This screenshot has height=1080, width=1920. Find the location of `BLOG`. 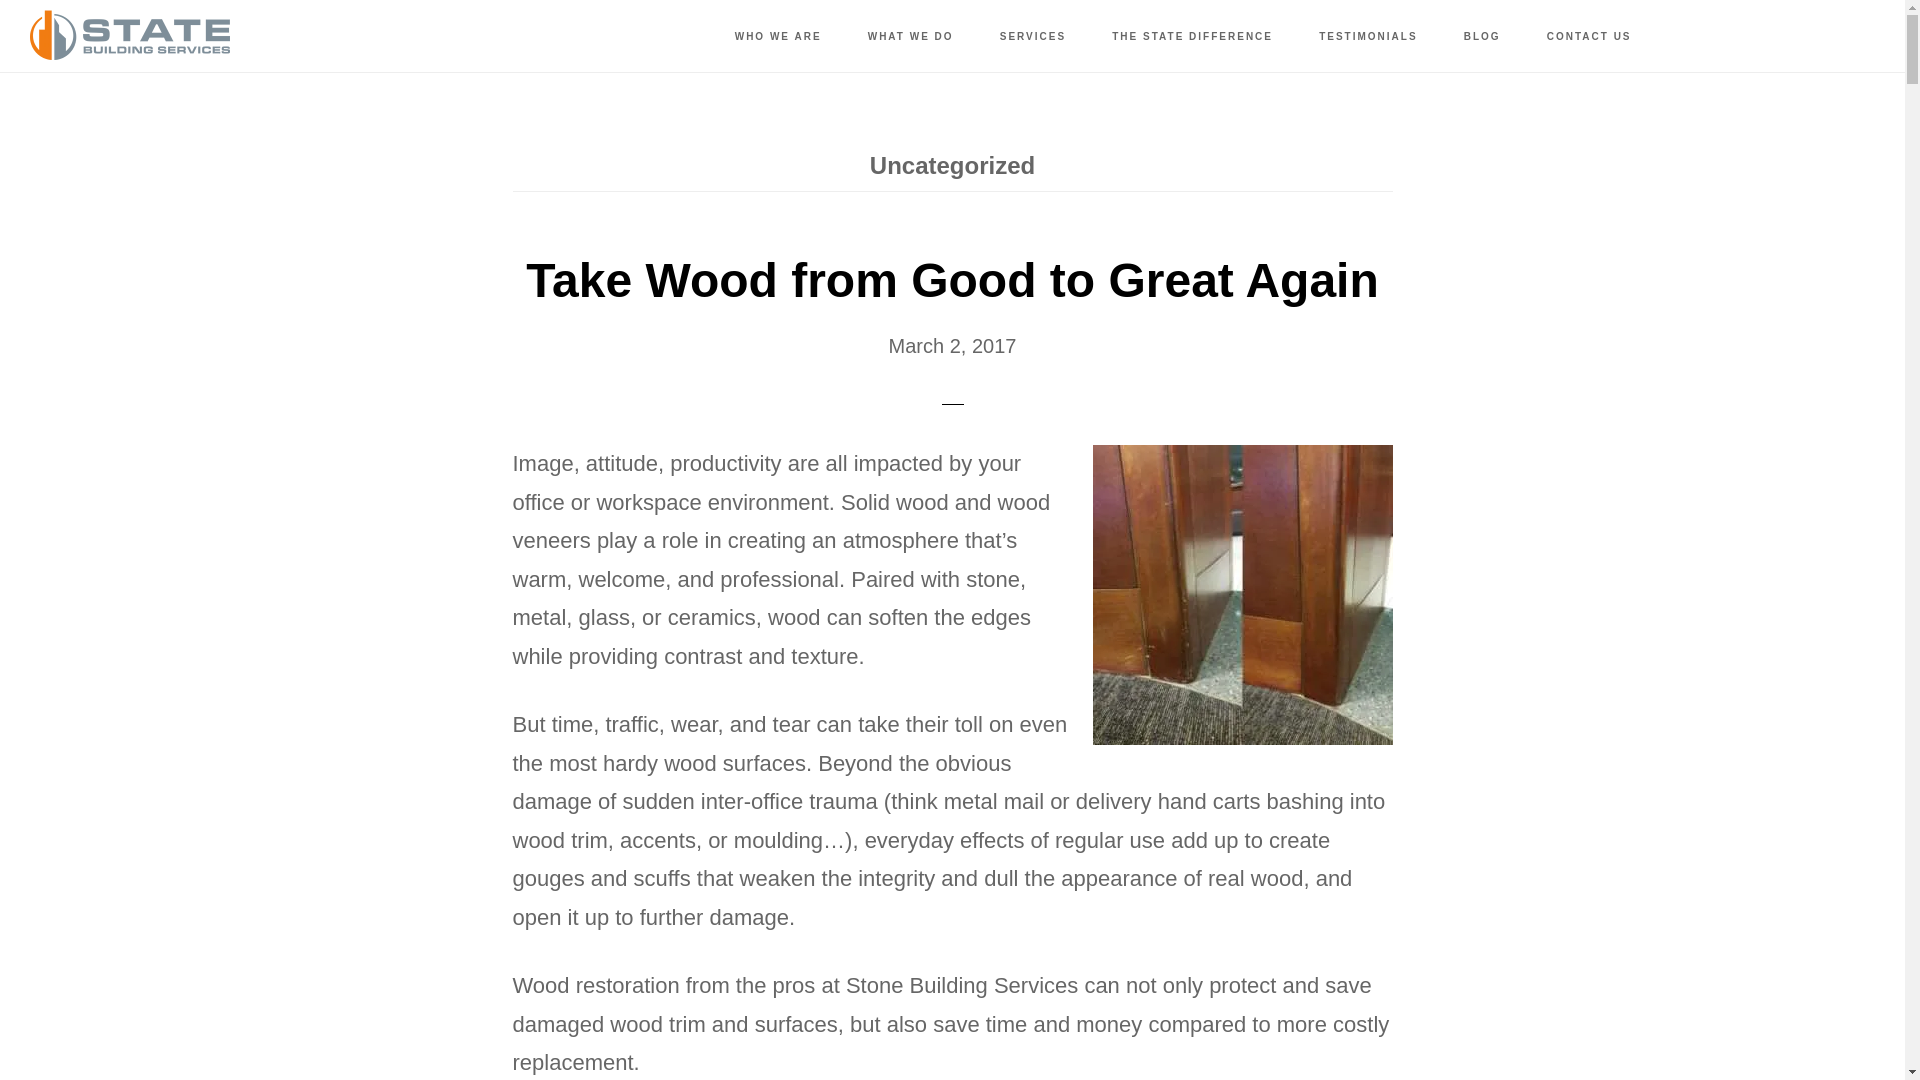

BLOG is located at coordinates (1482, 37).